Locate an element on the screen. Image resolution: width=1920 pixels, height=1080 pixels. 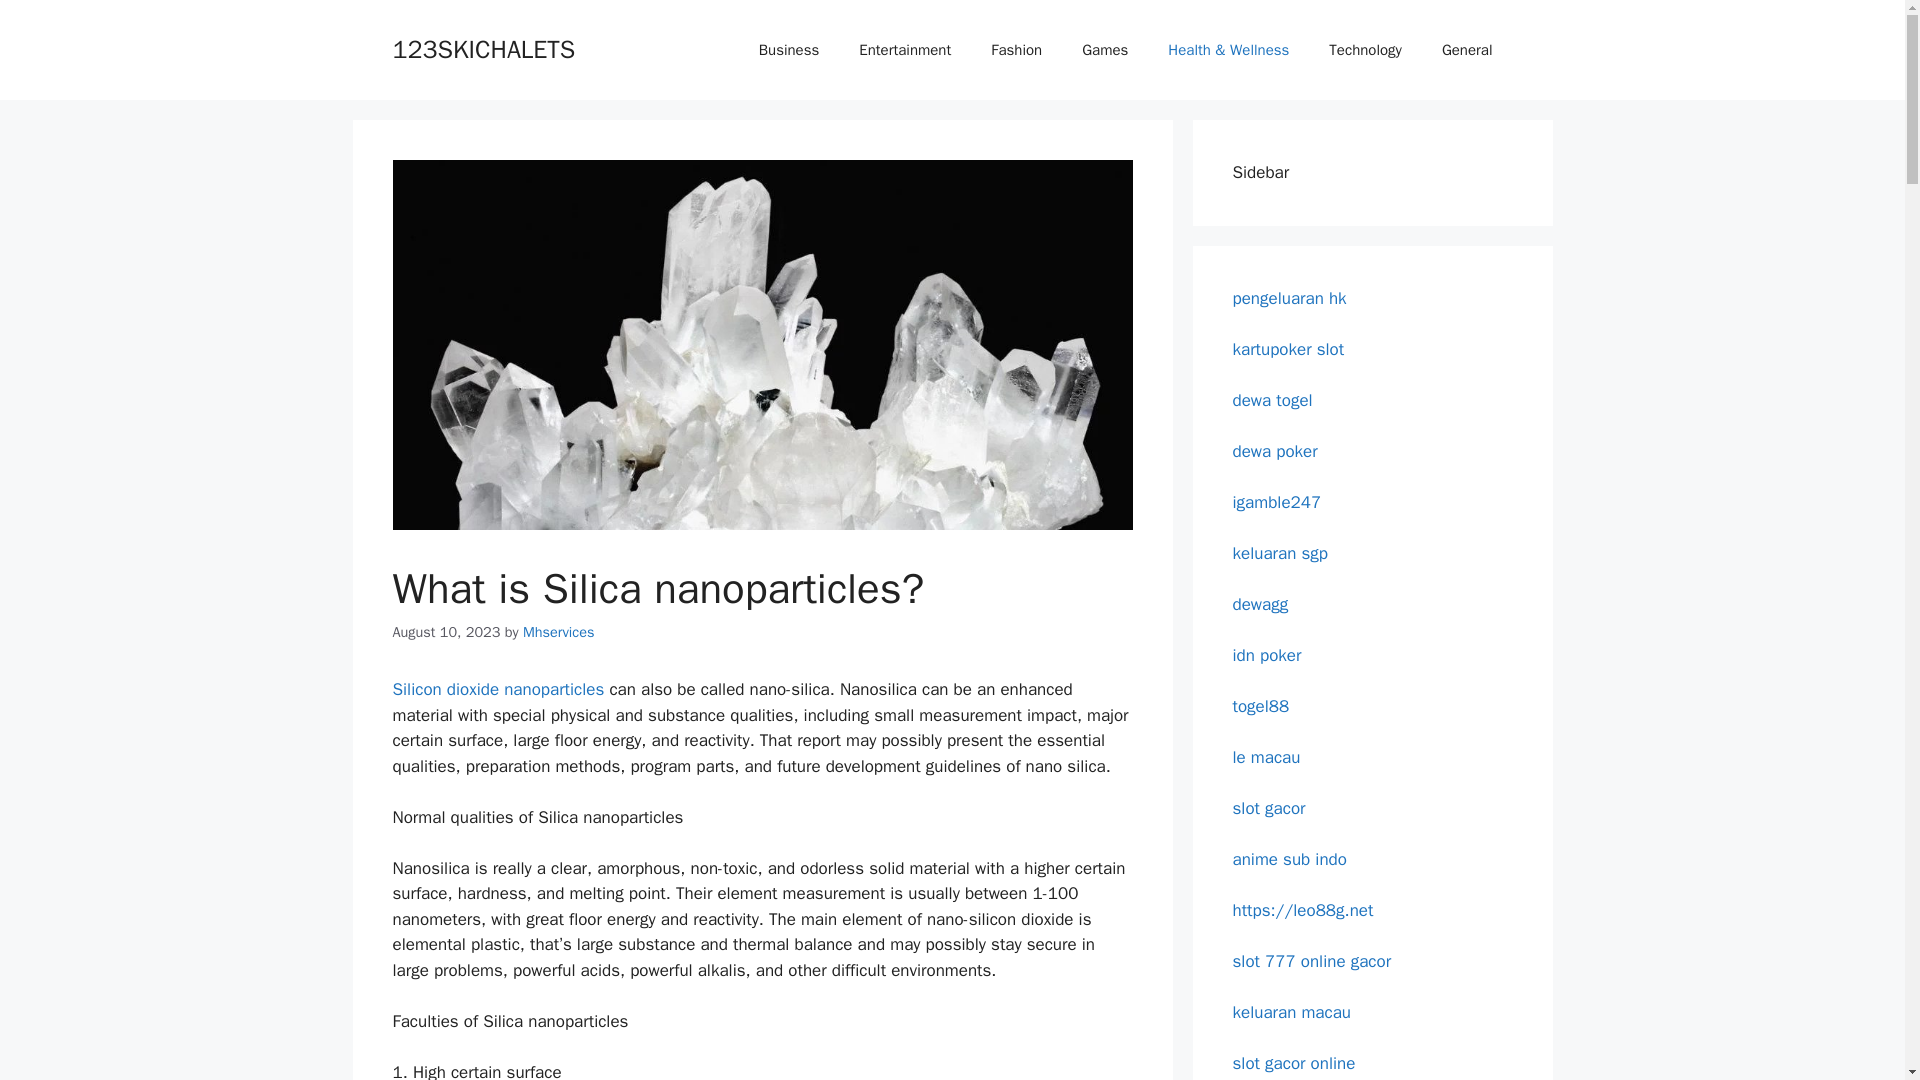
View all posts by Mhservices is located at coordinates (558, 632).